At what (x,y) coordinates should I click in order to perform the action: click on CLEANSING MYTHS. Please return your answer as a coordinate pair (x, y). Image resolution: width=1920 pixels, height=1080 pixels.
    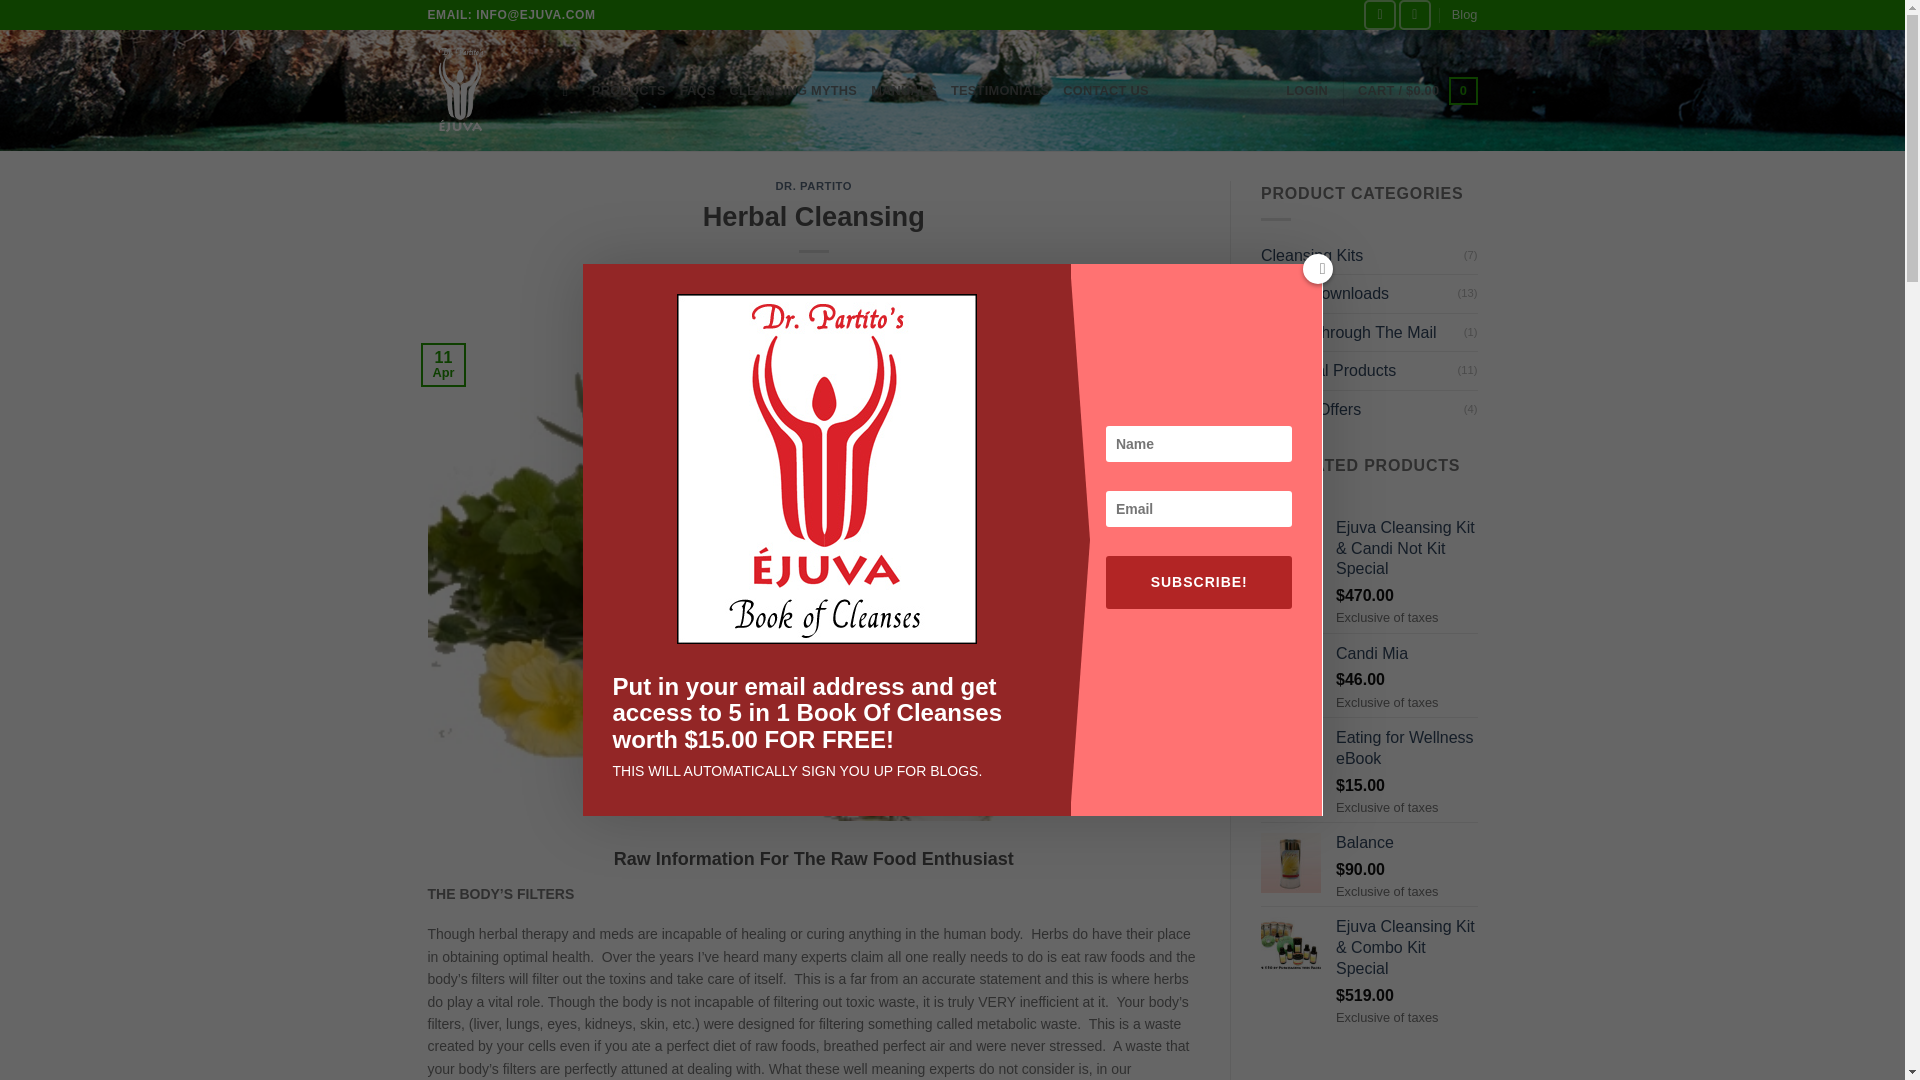
    Looking at the image, I should click on (794, 91).